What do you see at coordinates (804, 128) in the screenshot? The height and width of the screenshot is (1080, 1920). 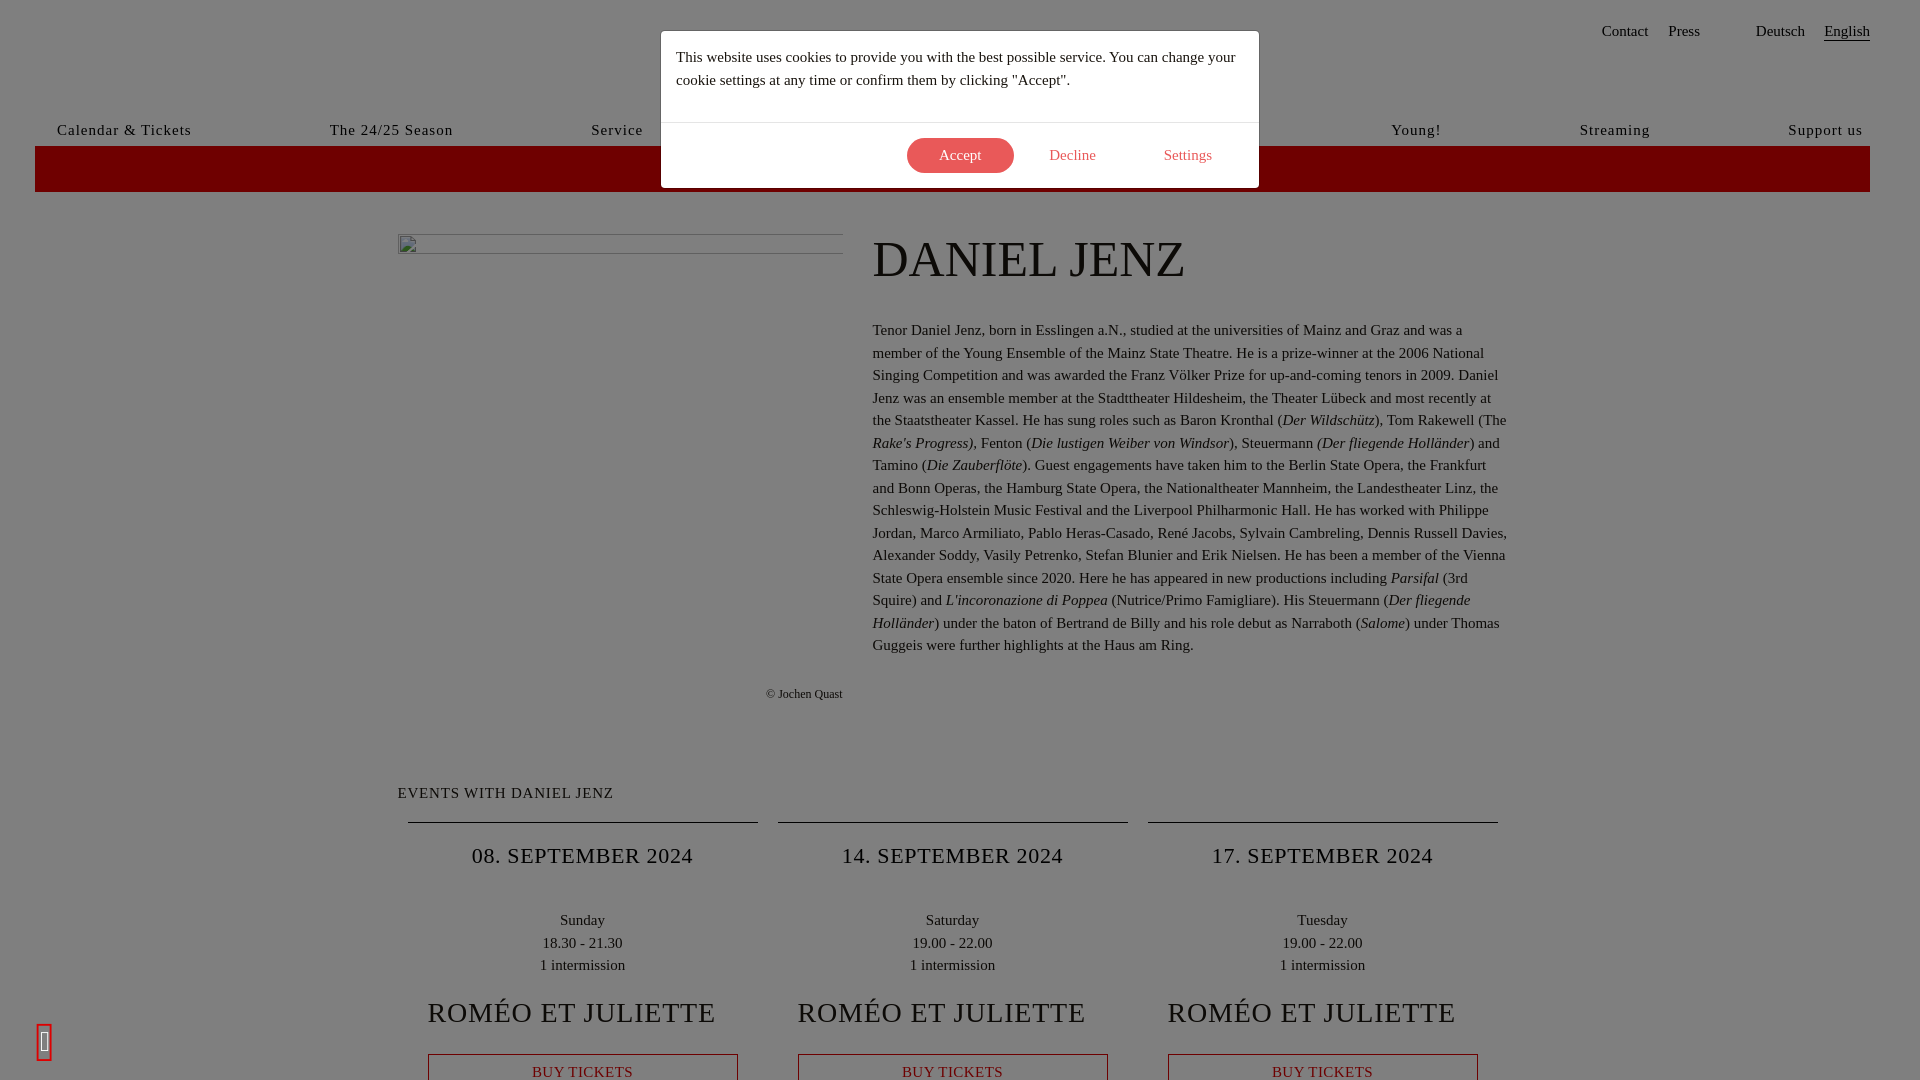 I see `Artists` at bounding box center [804, 128].